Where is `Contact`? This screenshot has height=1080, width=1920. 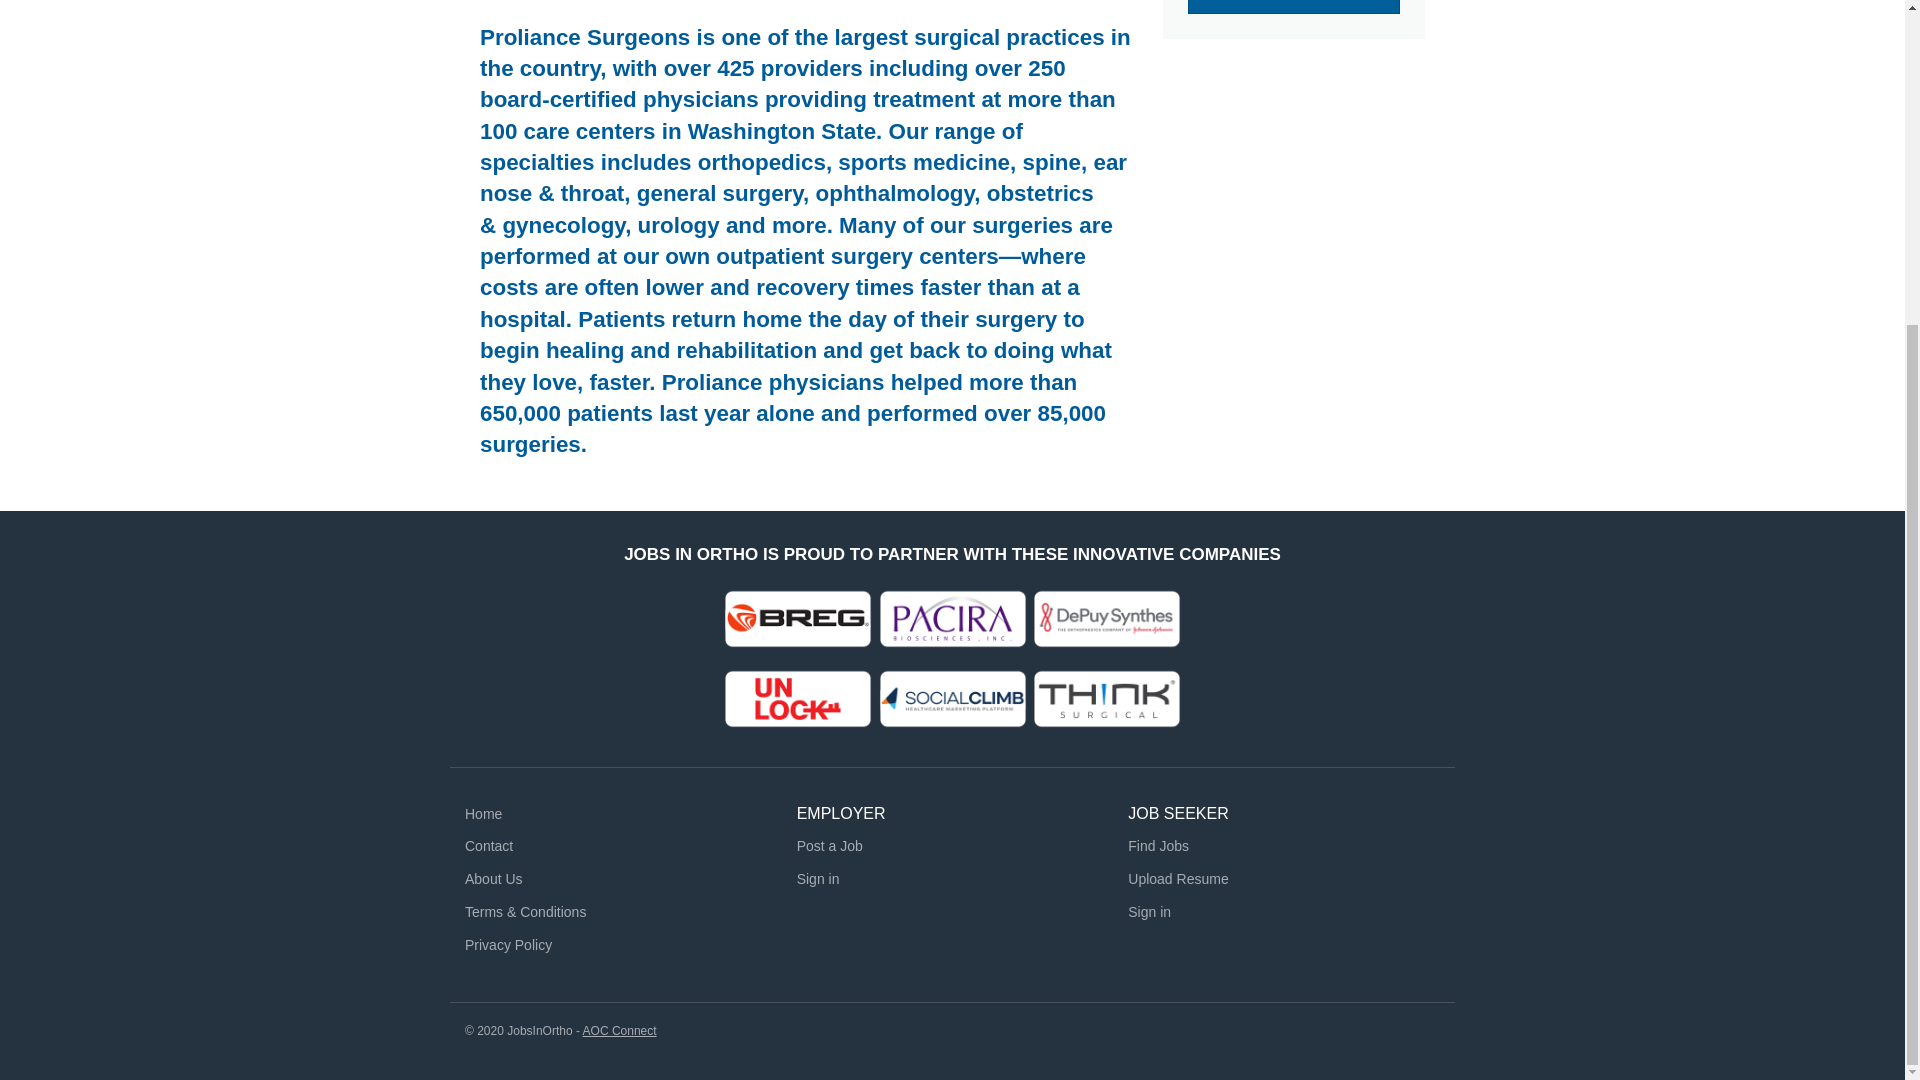
Contact is located at coordinates (488, 846).